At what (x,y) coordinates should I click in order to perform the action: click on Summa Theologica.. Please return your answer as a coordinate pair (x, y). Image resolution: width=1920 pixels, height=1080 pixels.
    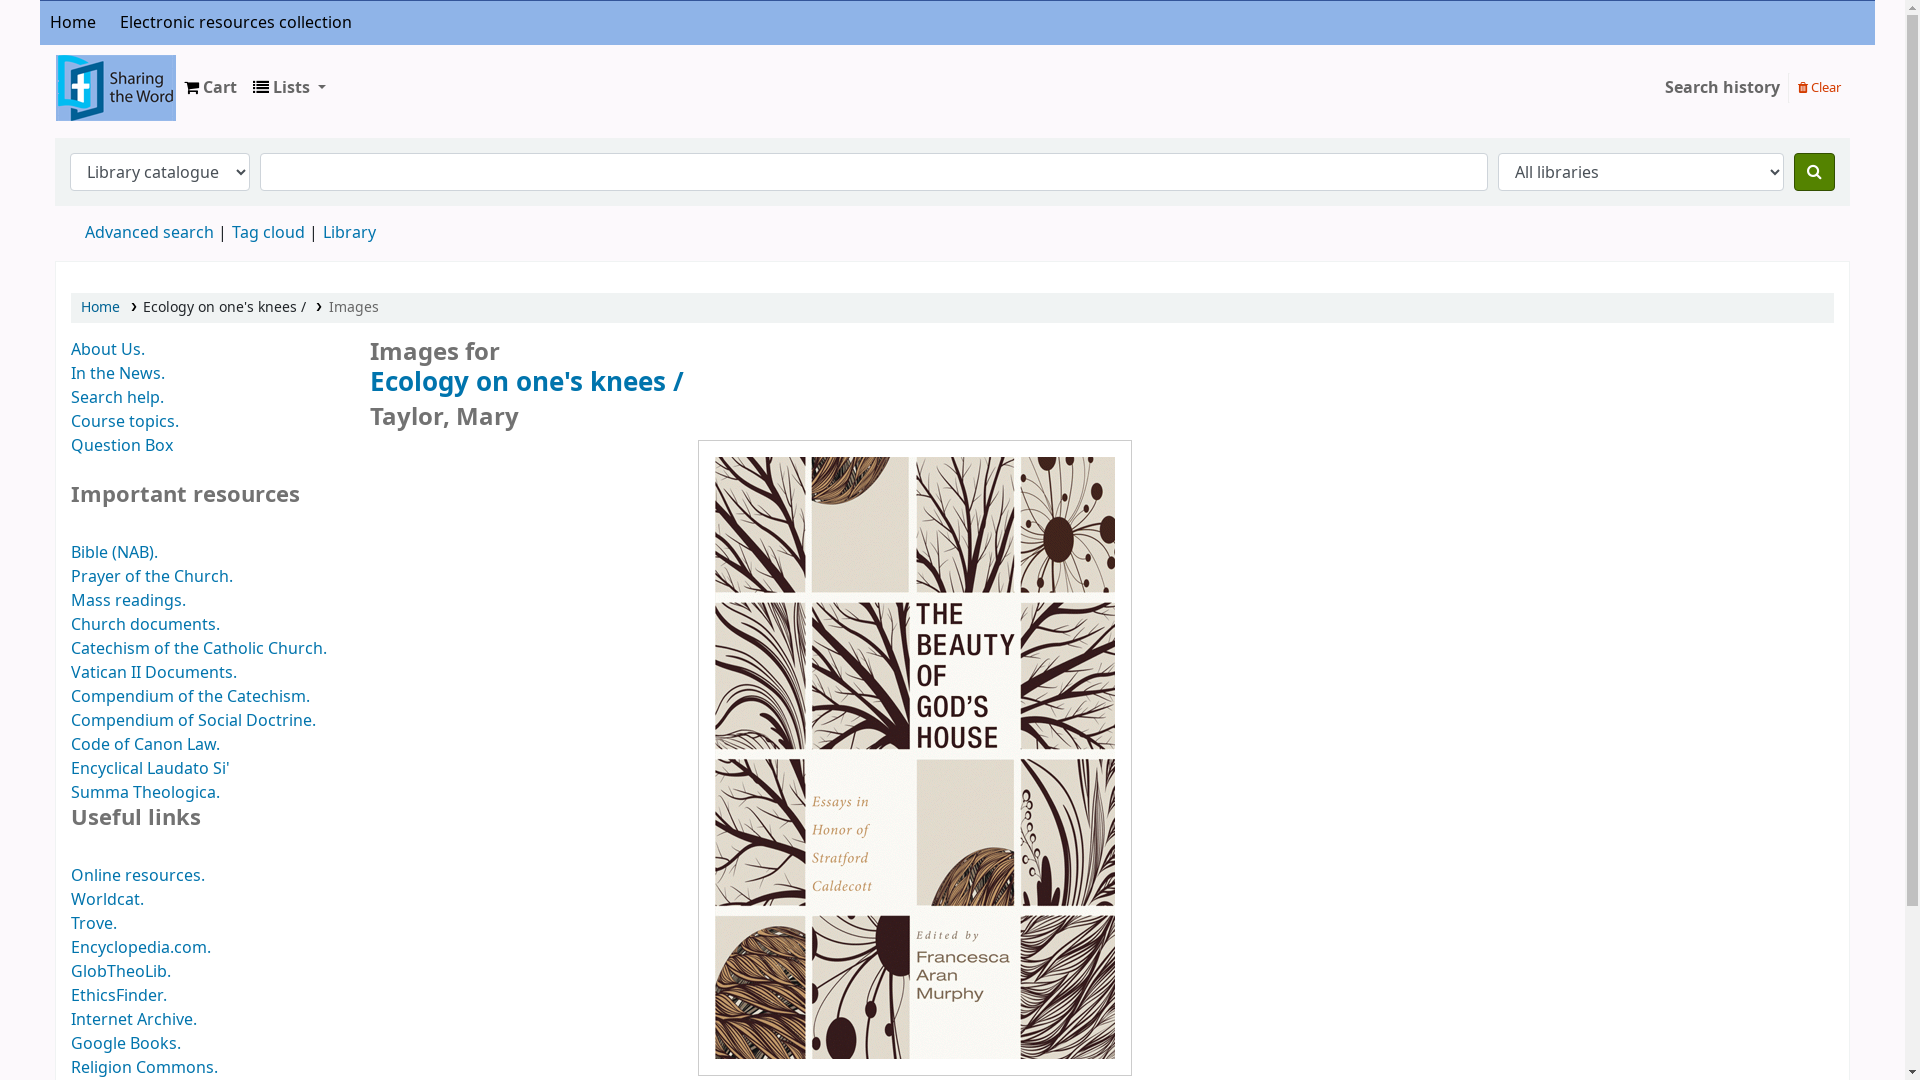
    Looking at the image, I should click on (146, 793).